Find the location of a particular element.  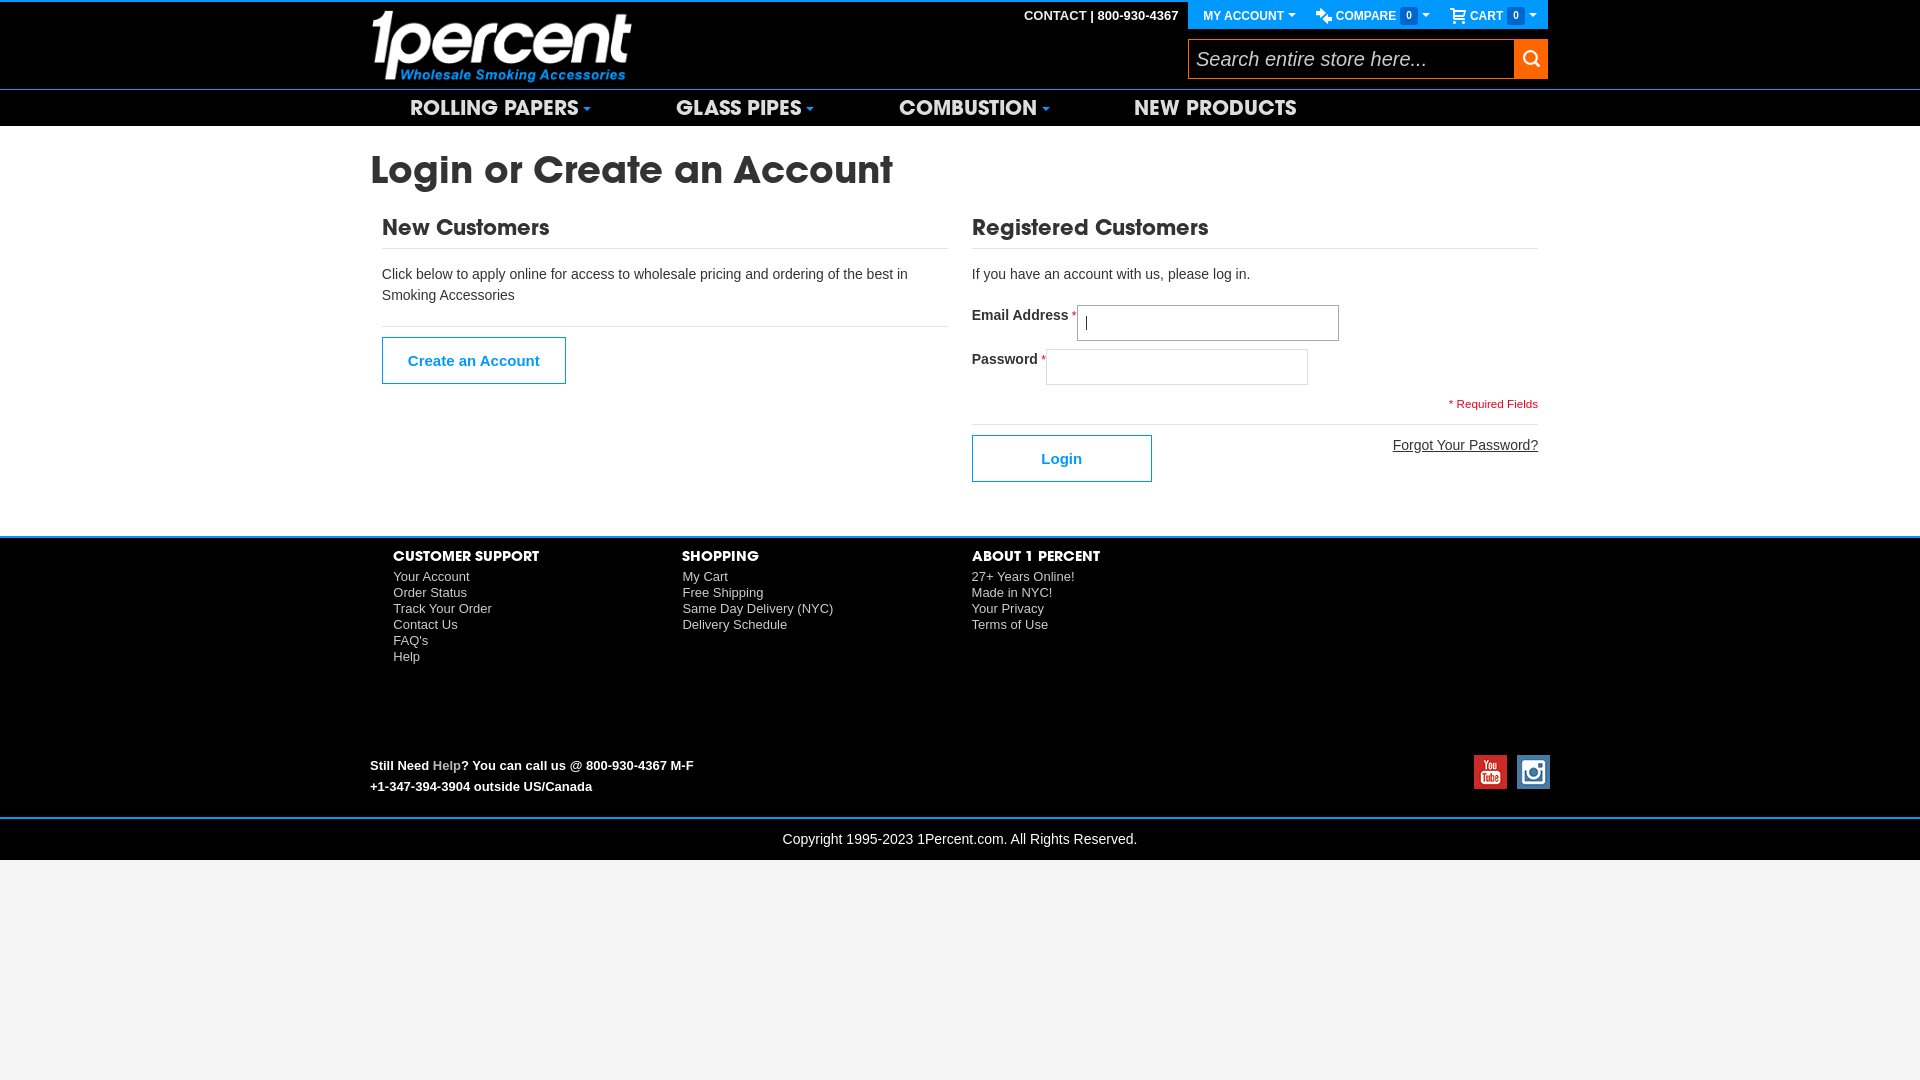

Youtube is located at coordinates (1488, 784).